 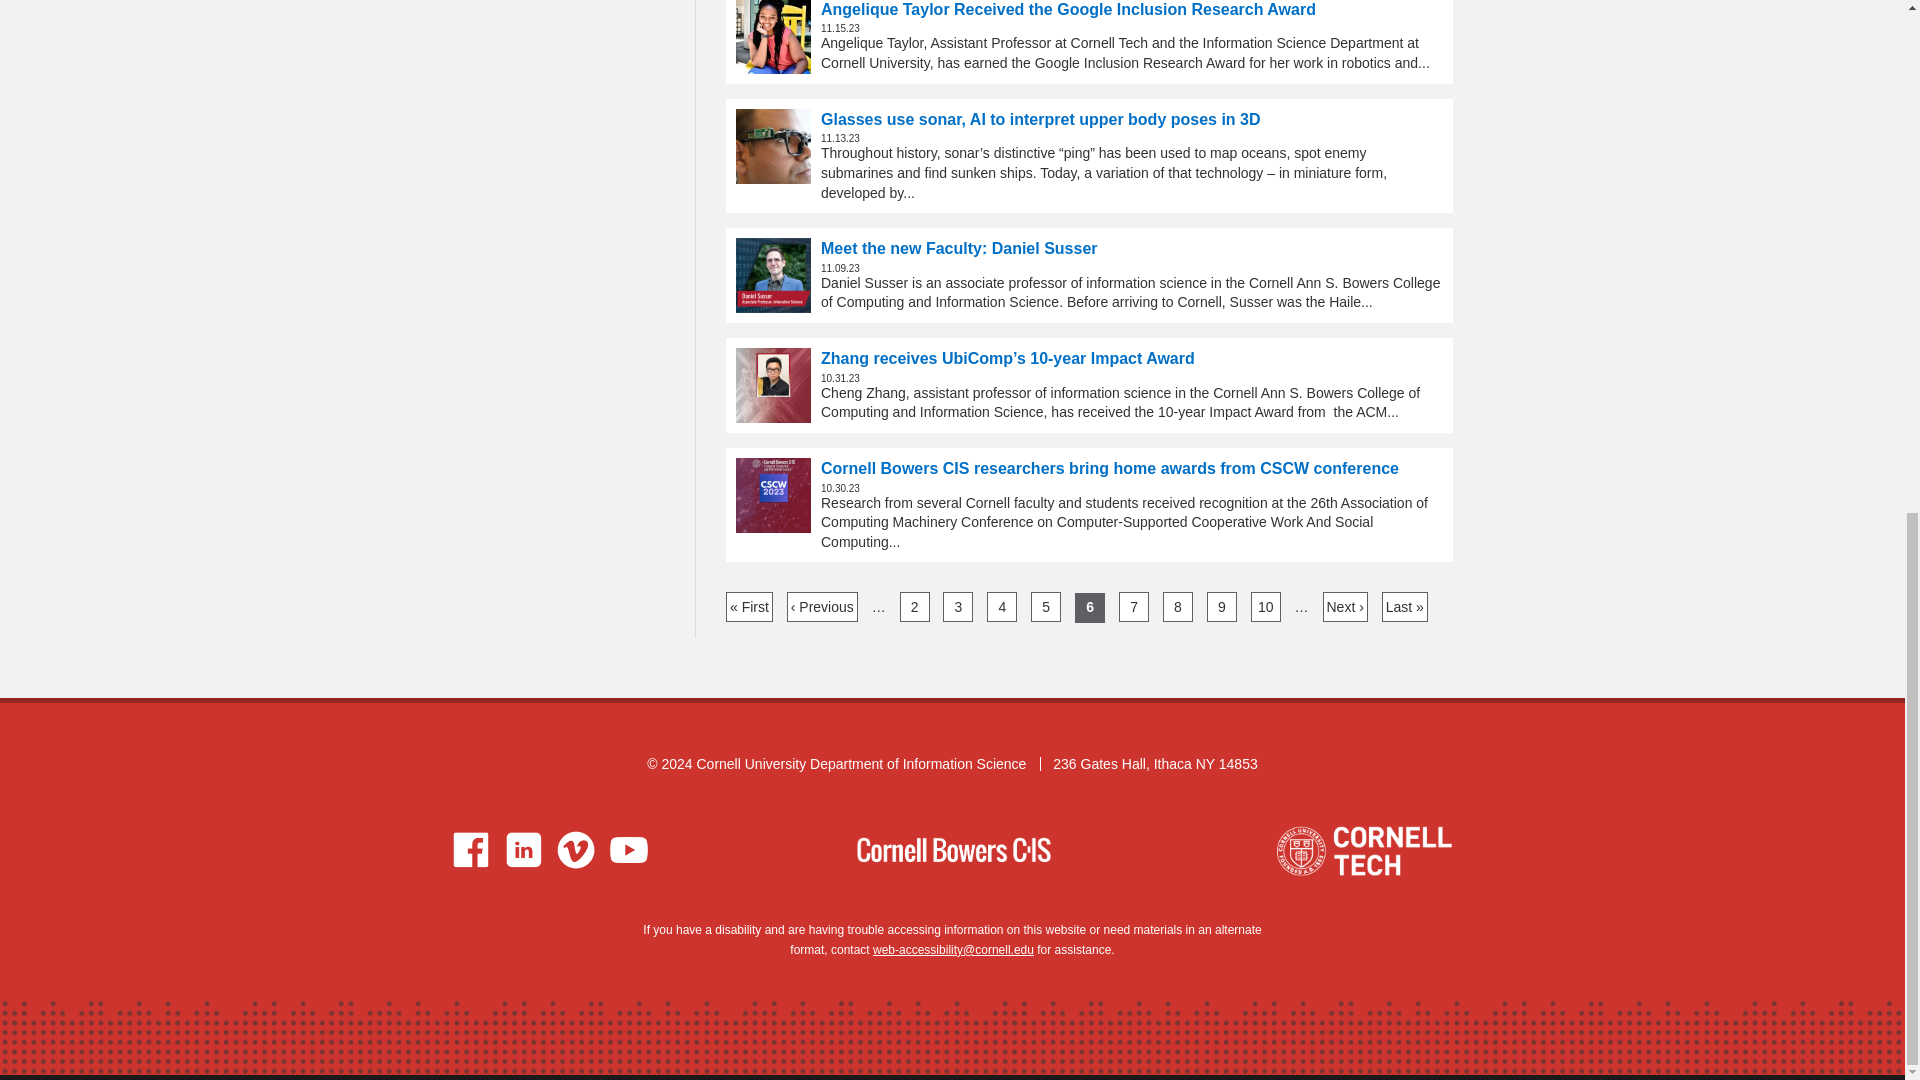 What do you see at coordinates (749, 606) in the screenshot?
I see `Go to first page` at bounding box center [749, 606].